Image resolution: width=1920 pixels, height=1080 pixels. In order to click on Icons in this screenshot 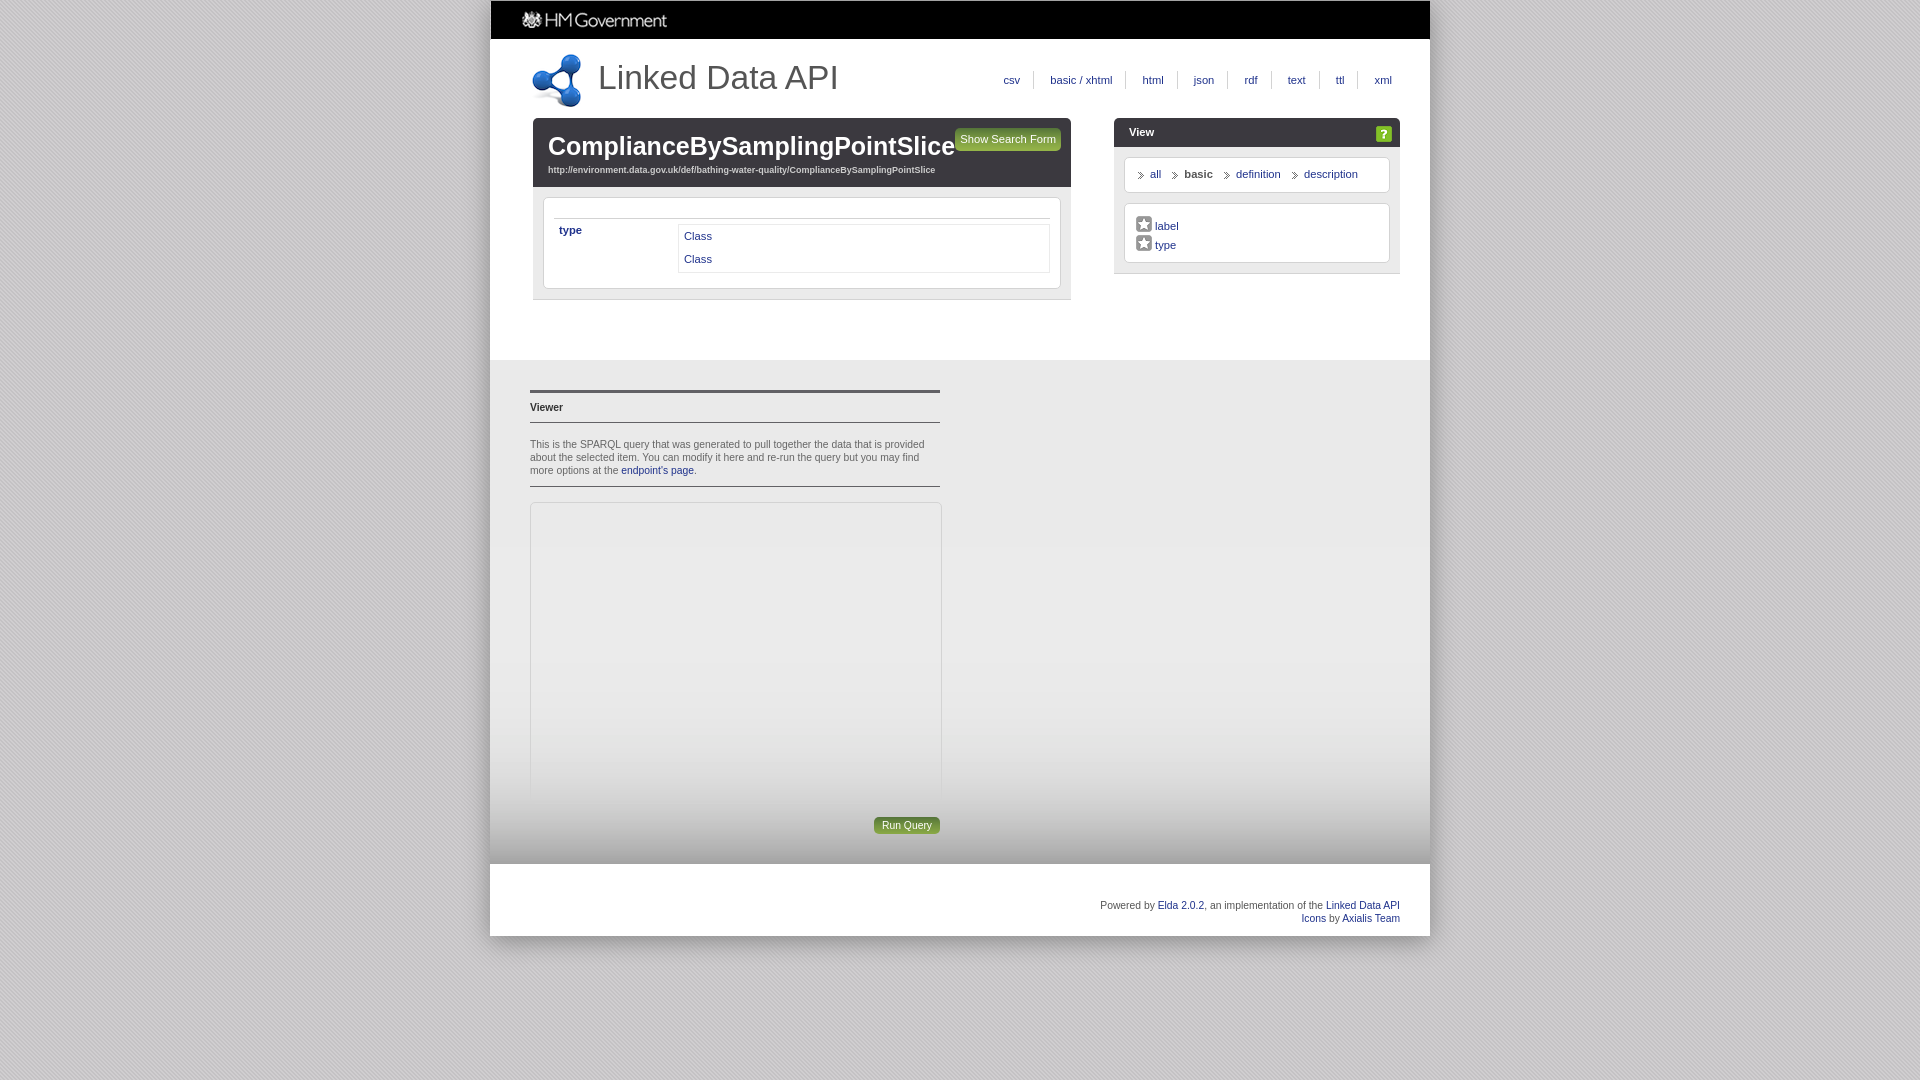, I will do `click(1314, 918)`.